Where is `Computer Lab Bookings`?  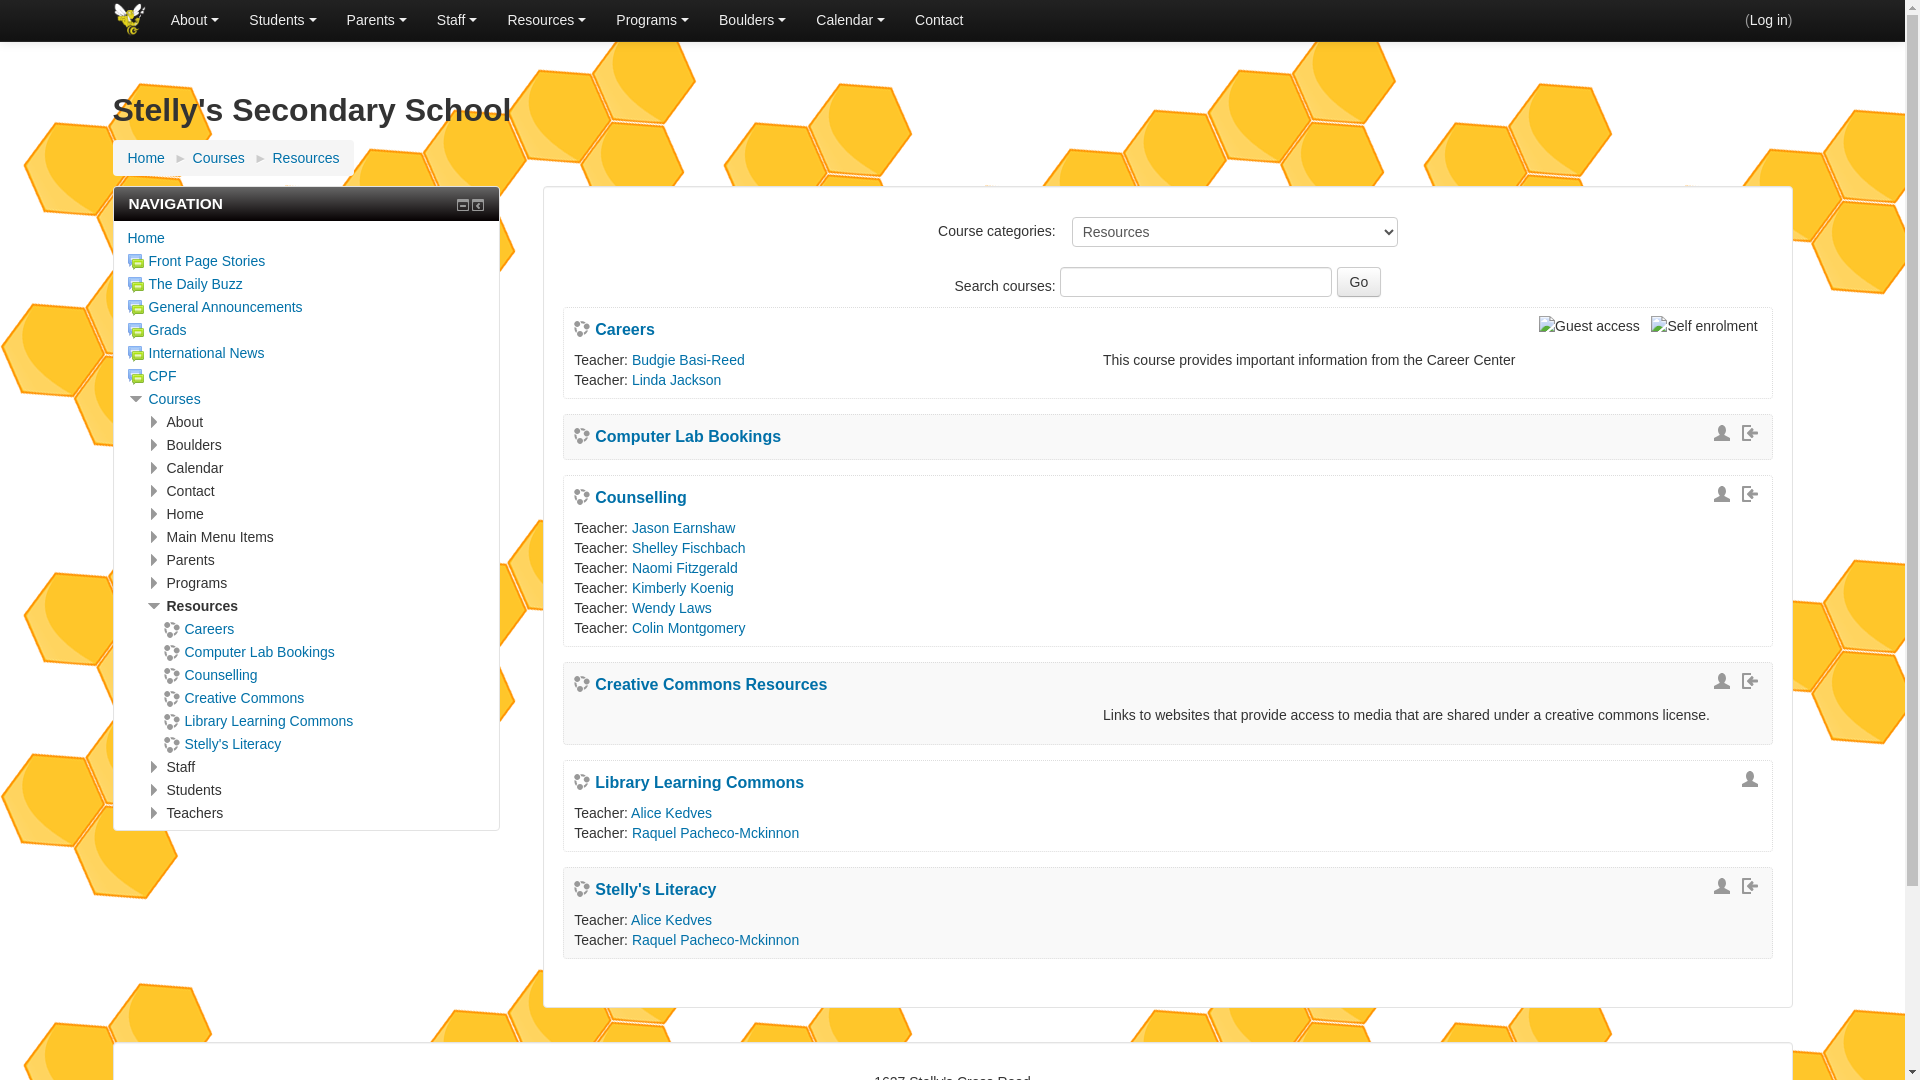 Computer Lab Bookings is located at coordinates (678, 437).